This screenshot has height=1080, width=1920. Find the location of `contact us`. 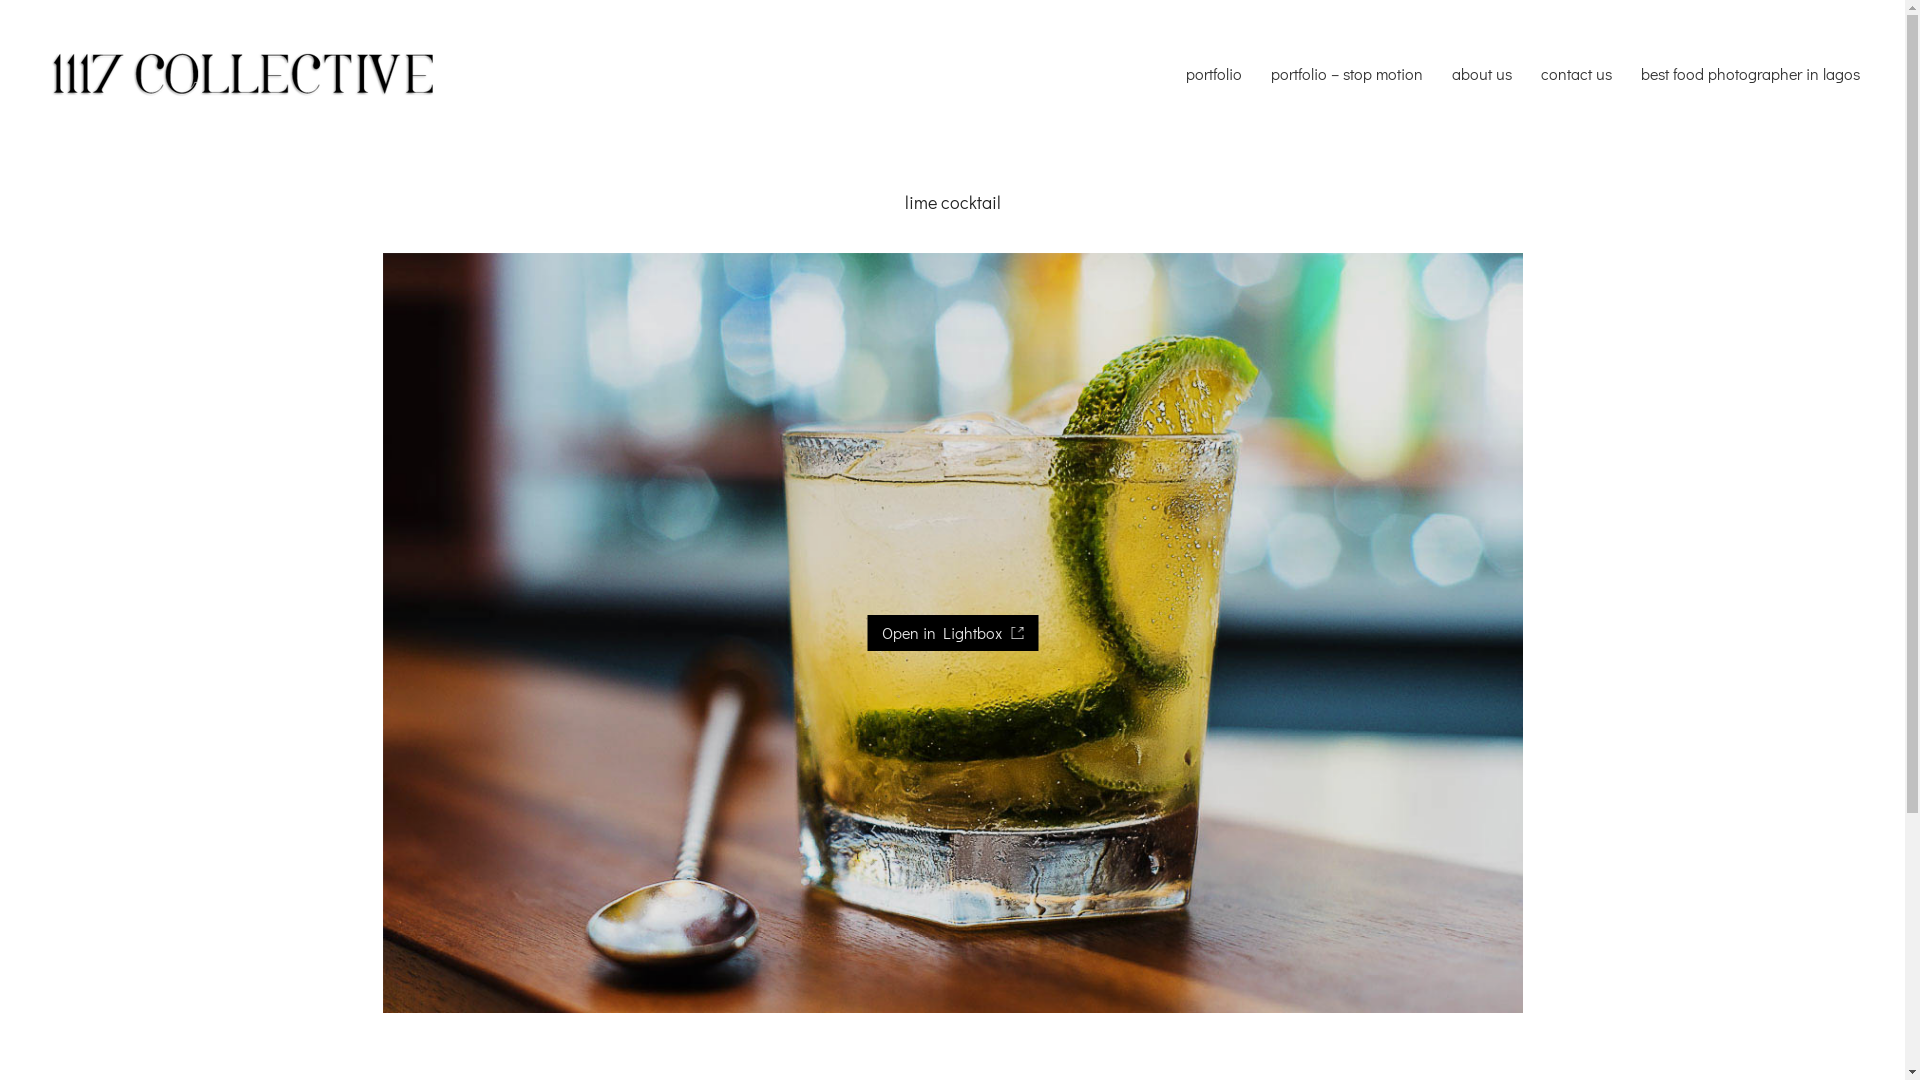

contact us is located at coordinates (1576, 74).